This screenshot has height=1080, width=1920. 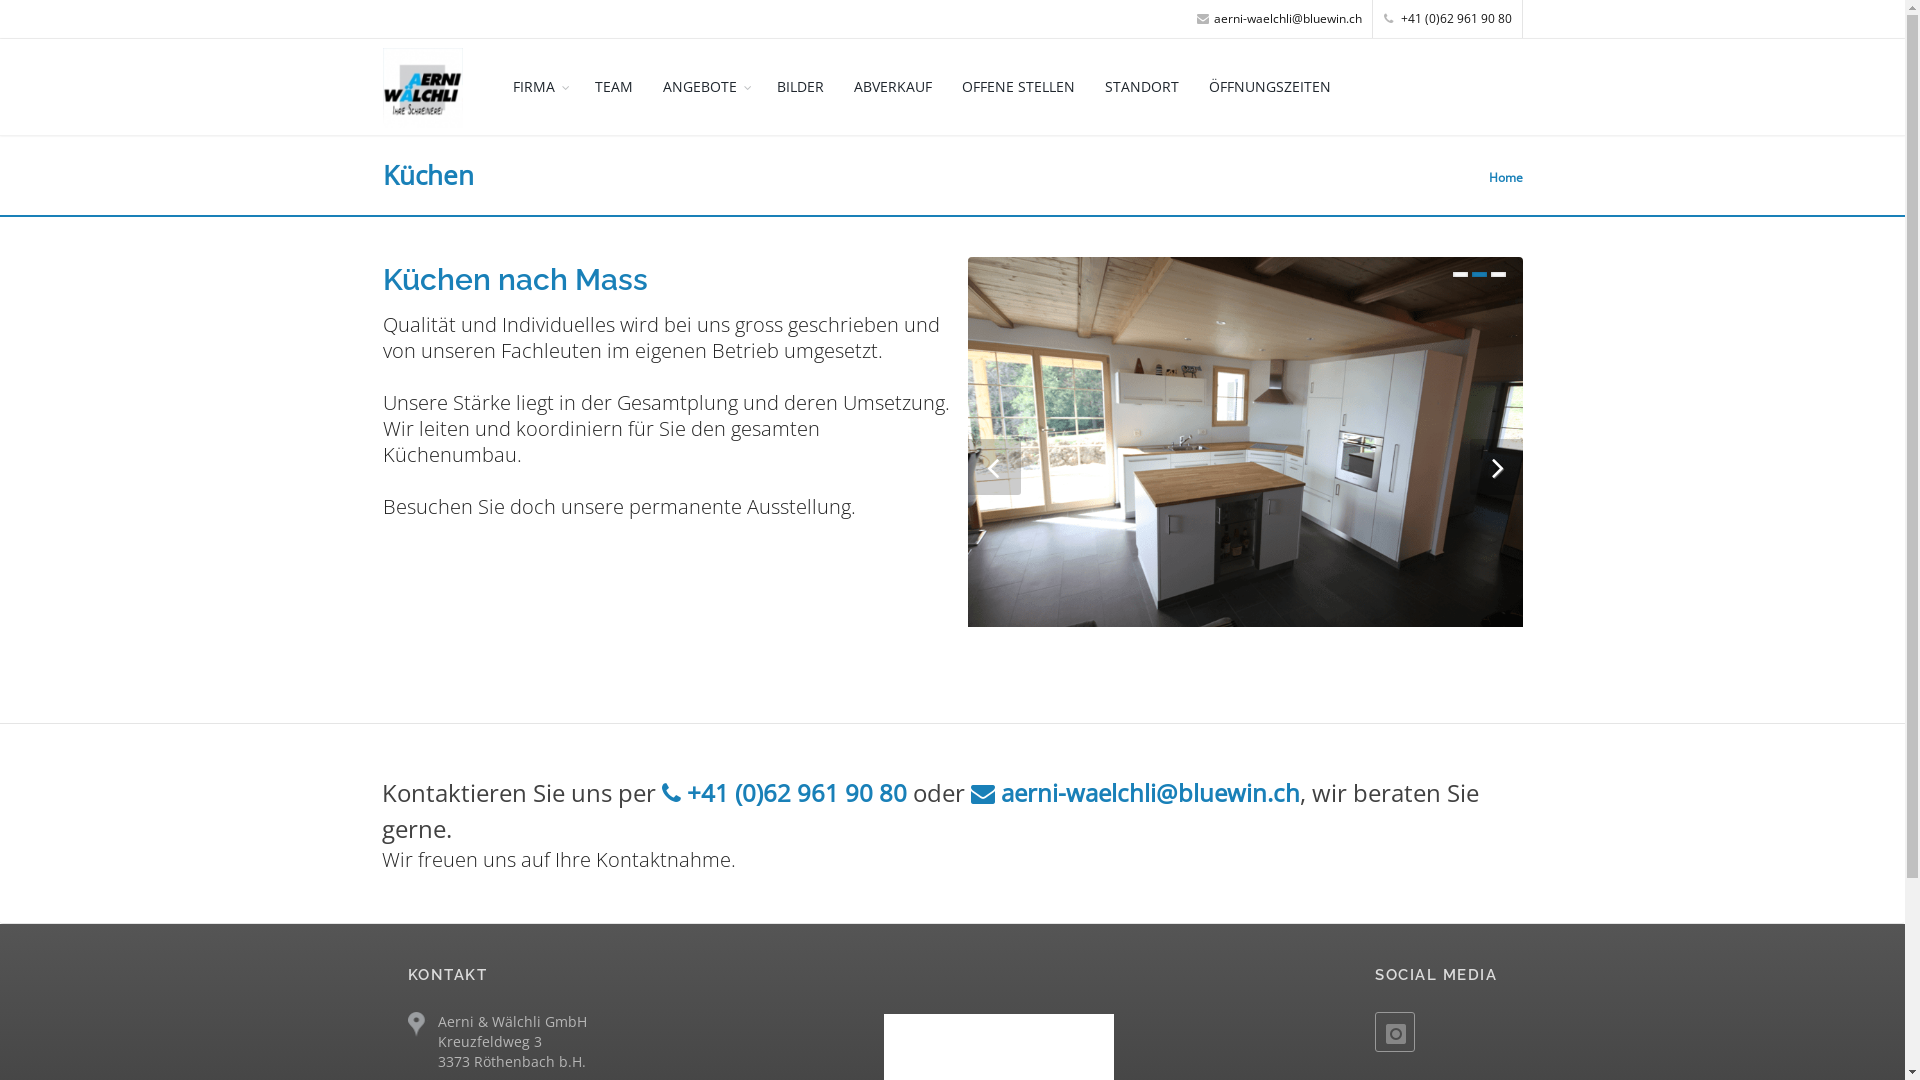 What do you see at coordinates (1018, 86) in the screenshot?
I see `OFFENE STELLEN` at bounding box center [1018, 86].